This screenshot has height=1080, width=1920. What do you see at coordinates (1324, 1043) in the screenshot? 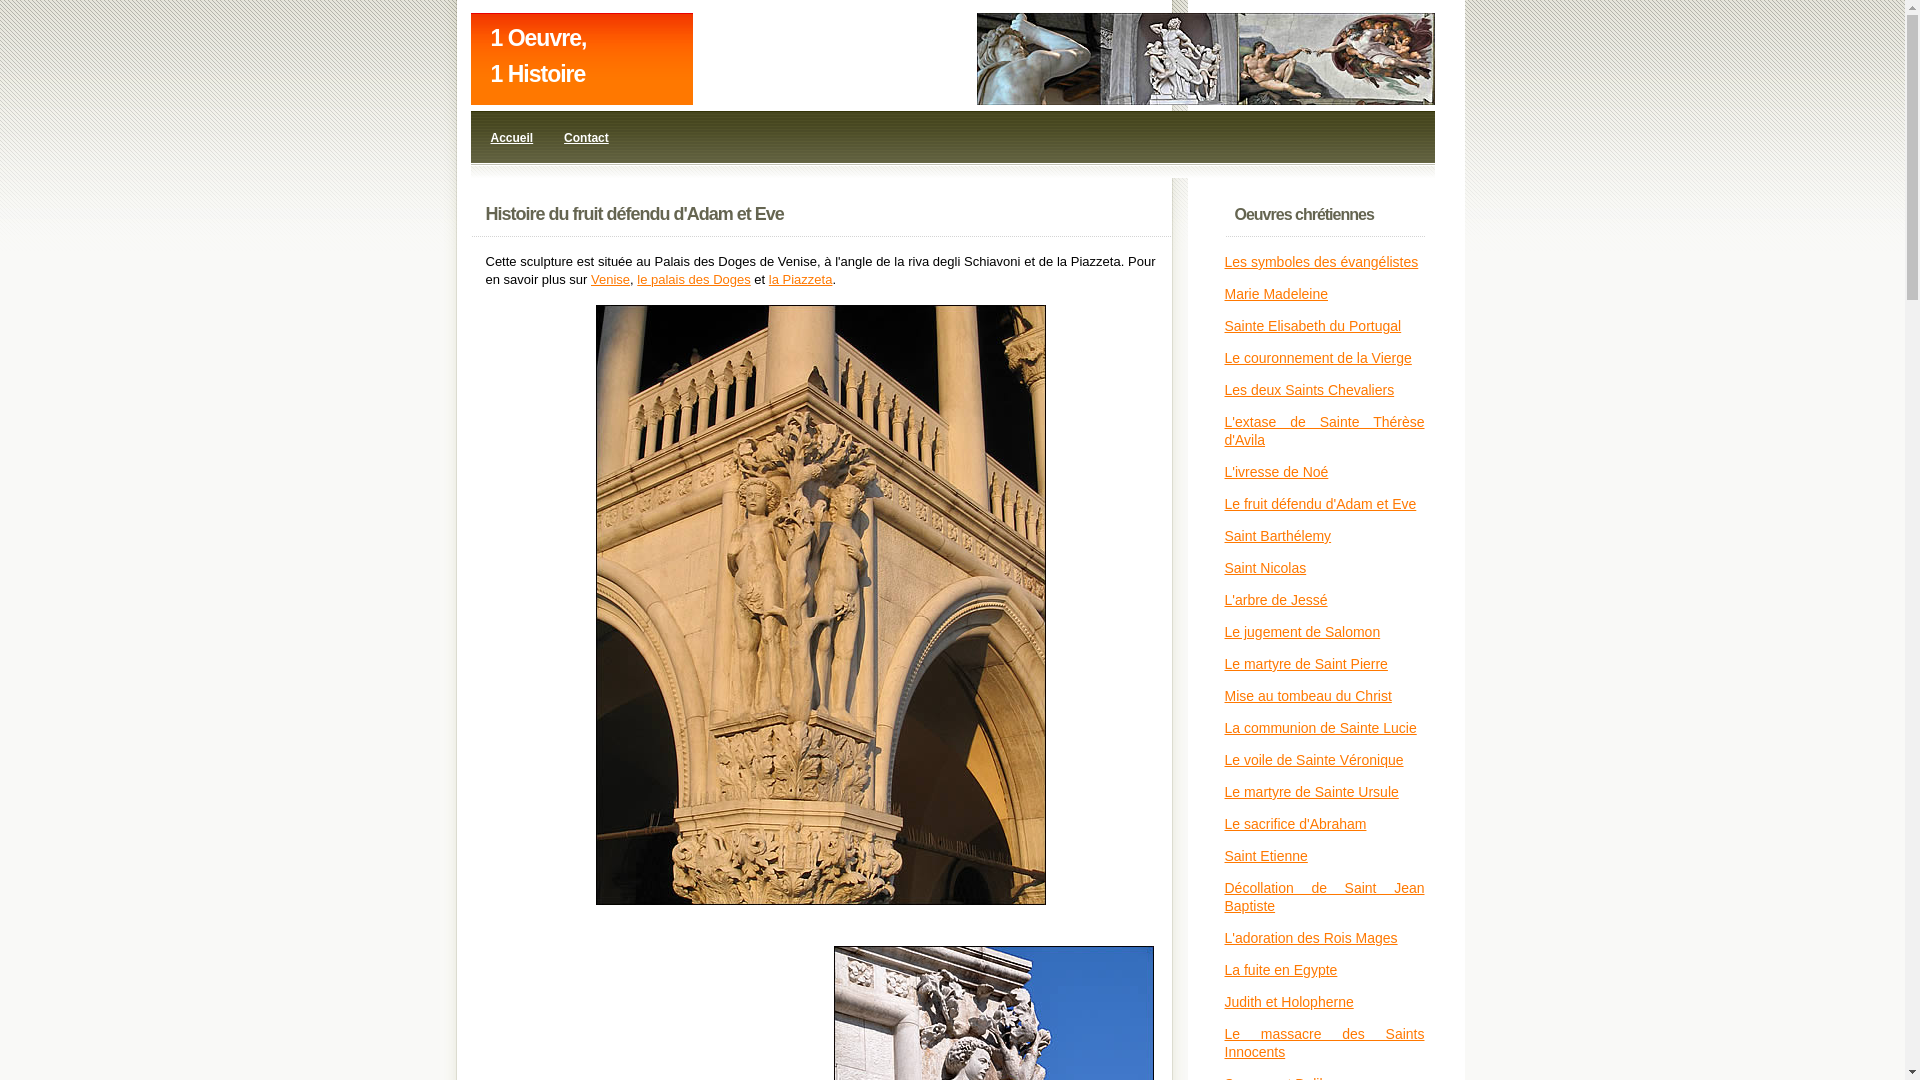
I see `Le massacre des Saints Innocents` at bounding box center [1324, 1043].